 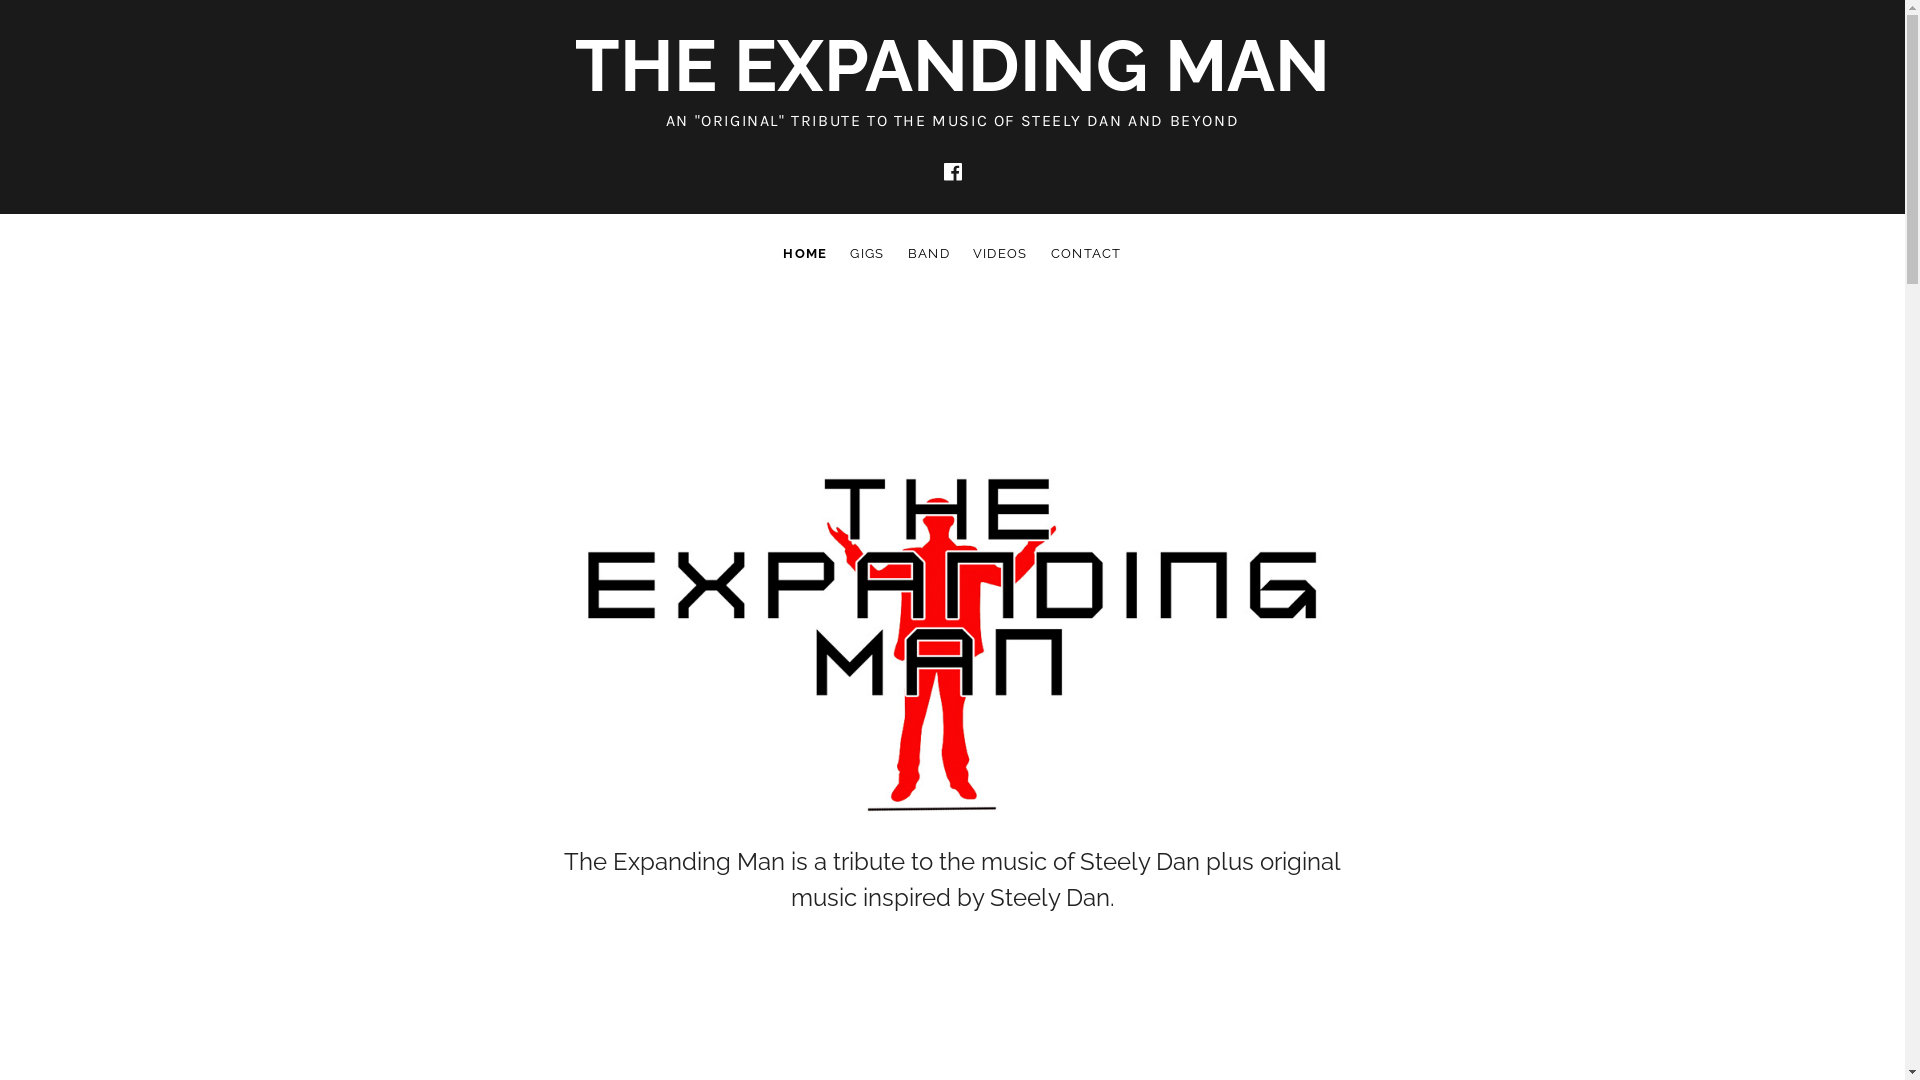 What do you see at coordinates (1086, 254) in the screenshot?
I see `CONTACT` at bounding box center [1086, 254].